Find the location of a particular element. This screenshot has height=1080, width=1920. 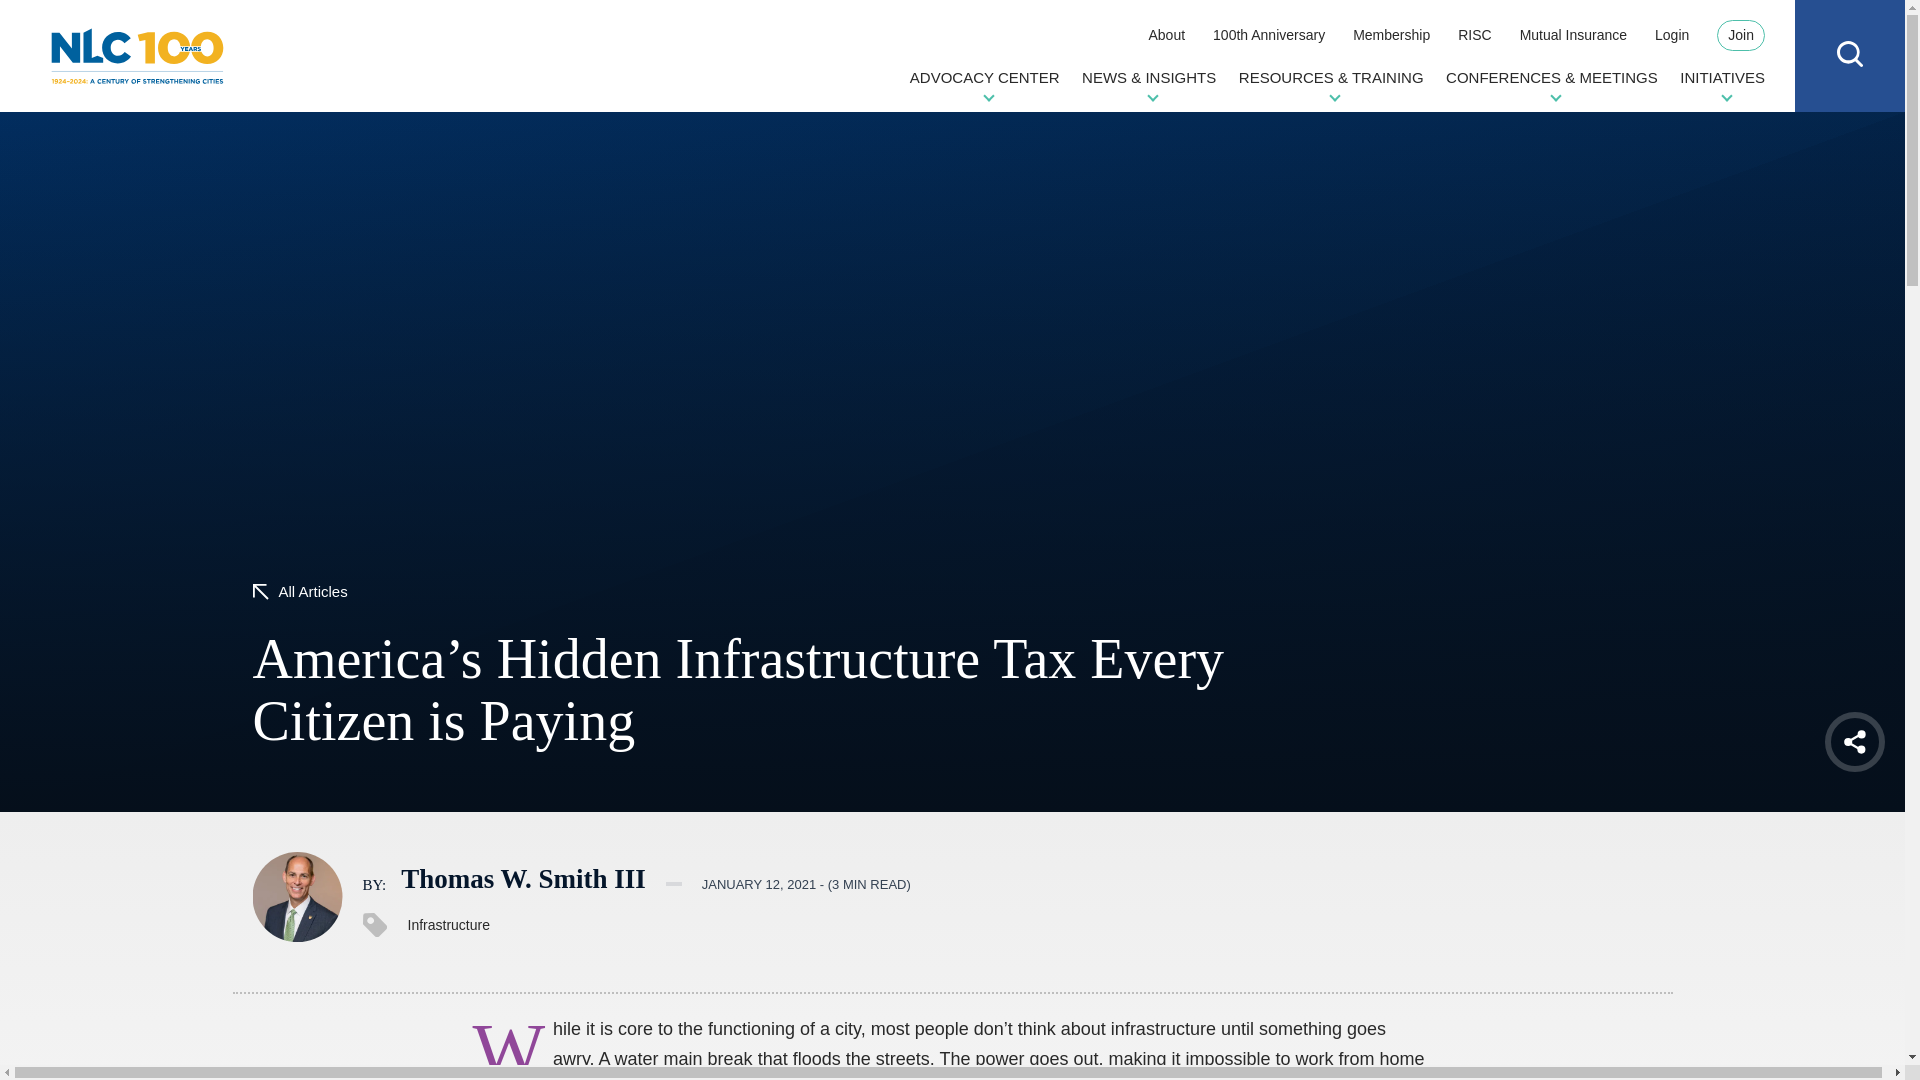

RISC is located at coordinates (1474, 34).